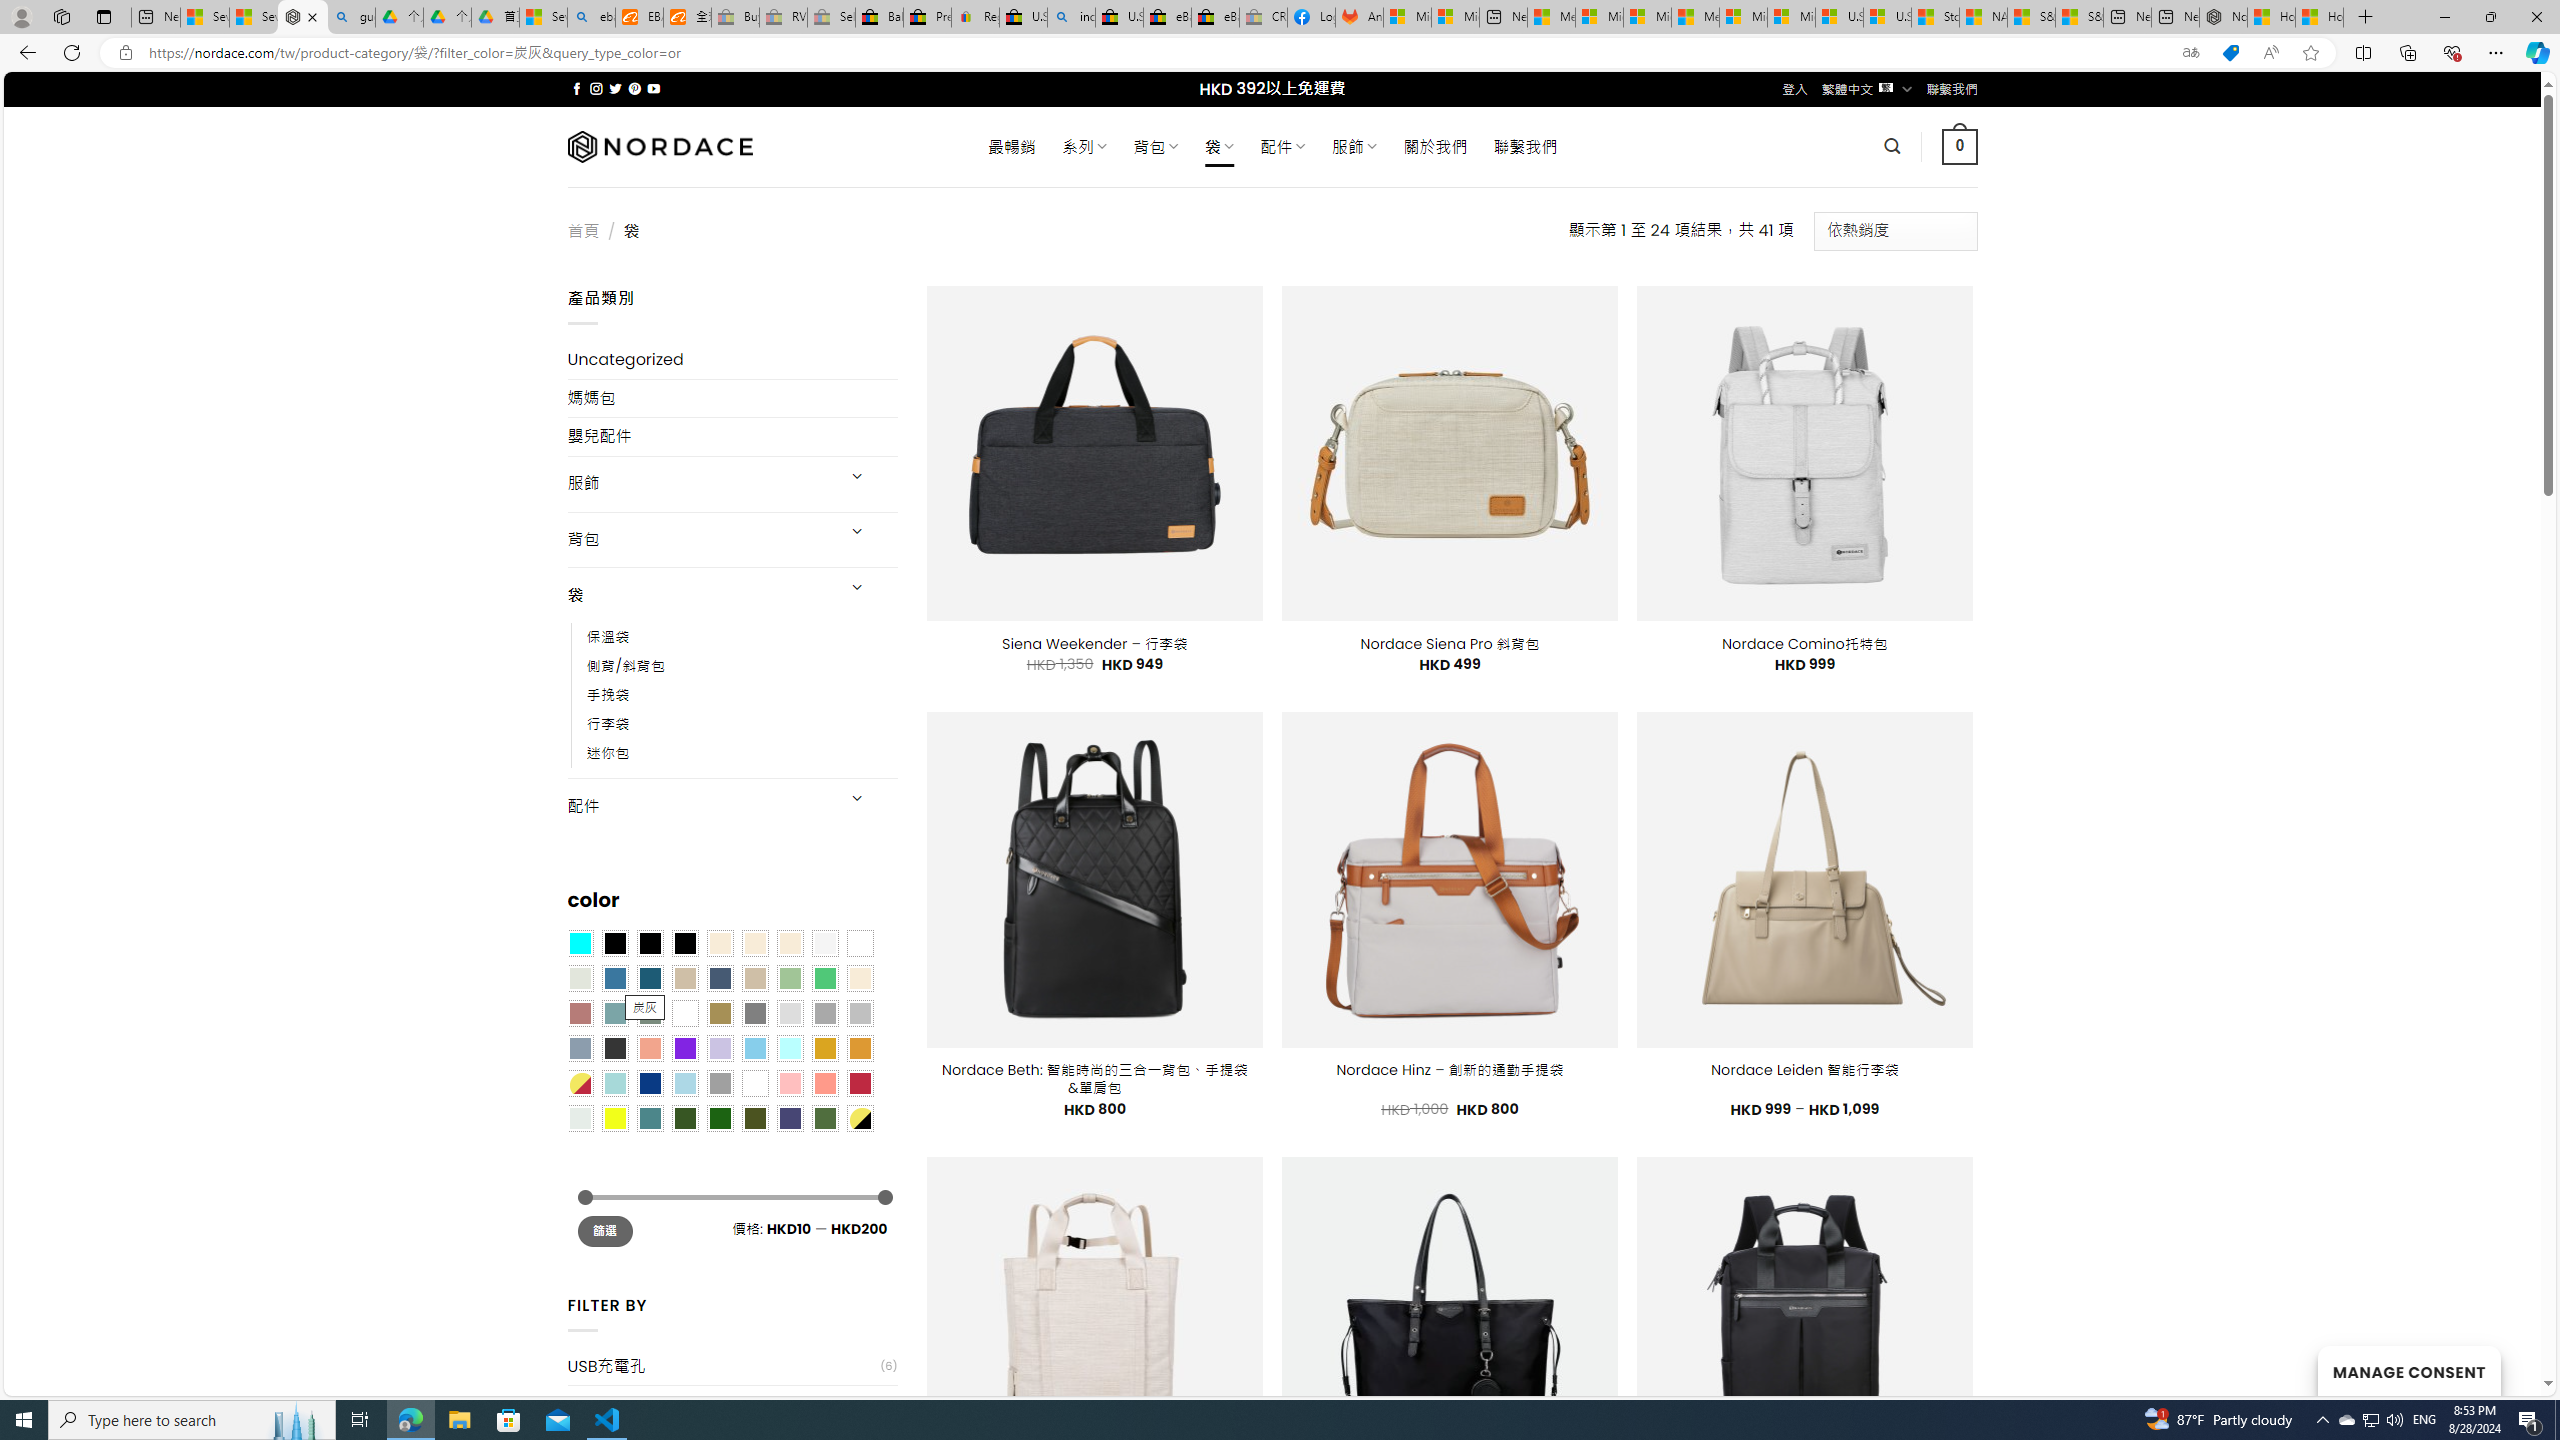 This screenshot has width=2560, height=1440. I want to click on Register: Create a personal eBay account, so click(975, 17).